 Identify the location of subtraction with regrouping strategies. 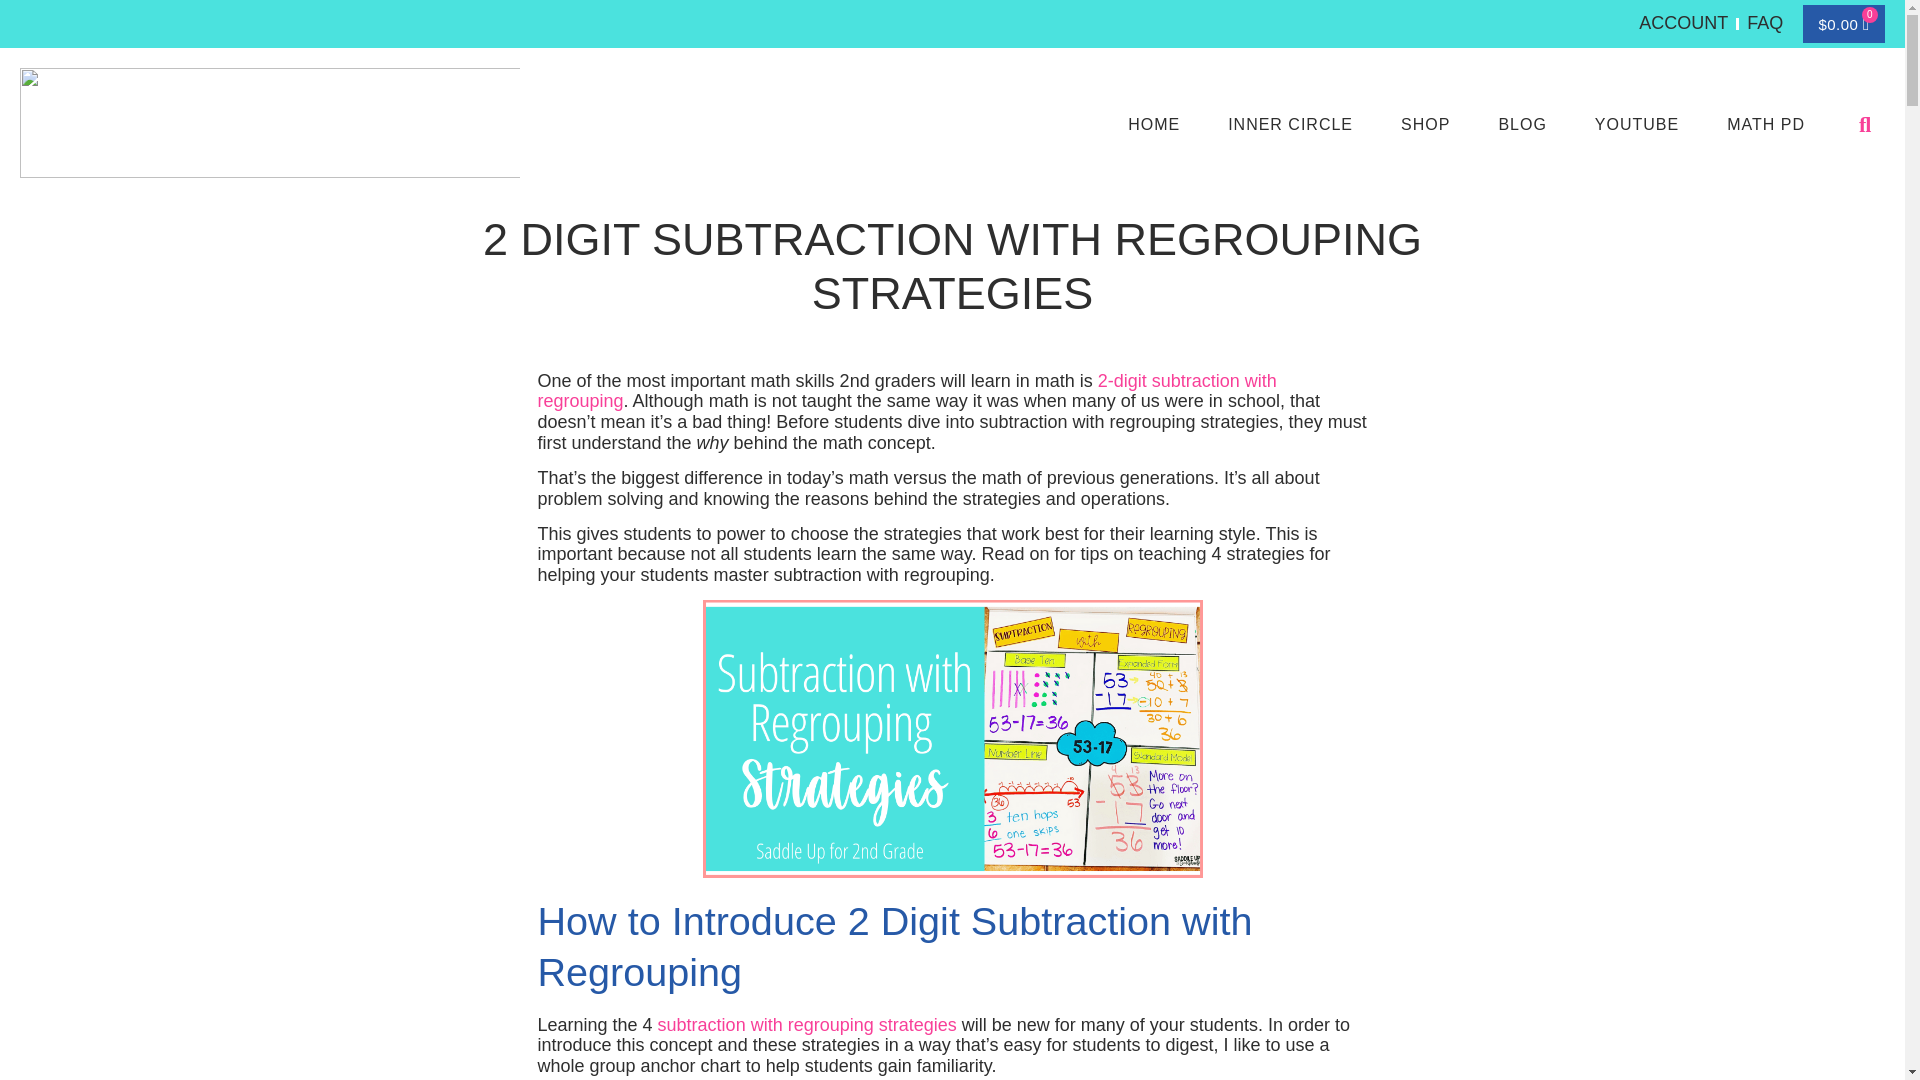
(807, 1024).